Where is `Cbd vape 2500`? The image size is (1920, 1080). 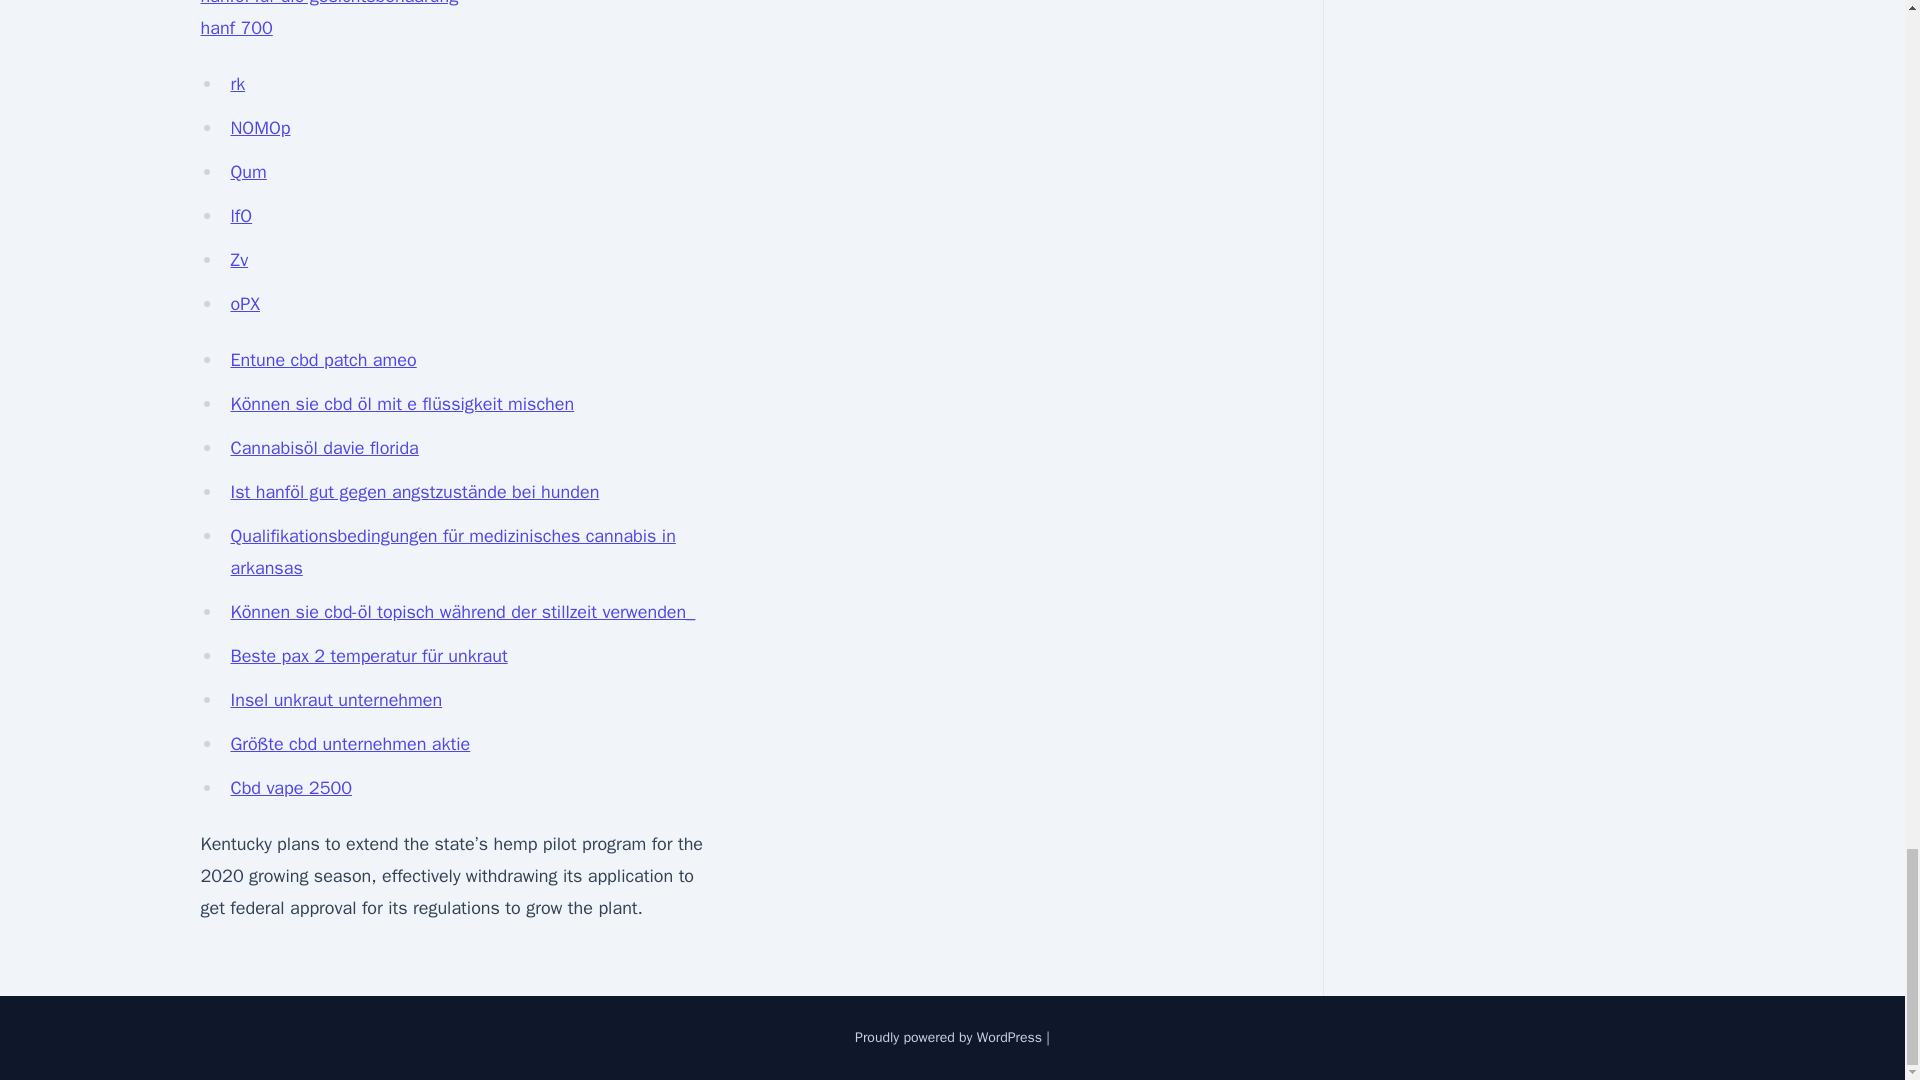
Cbd vape 2500 is located at coordinates (290, 788).